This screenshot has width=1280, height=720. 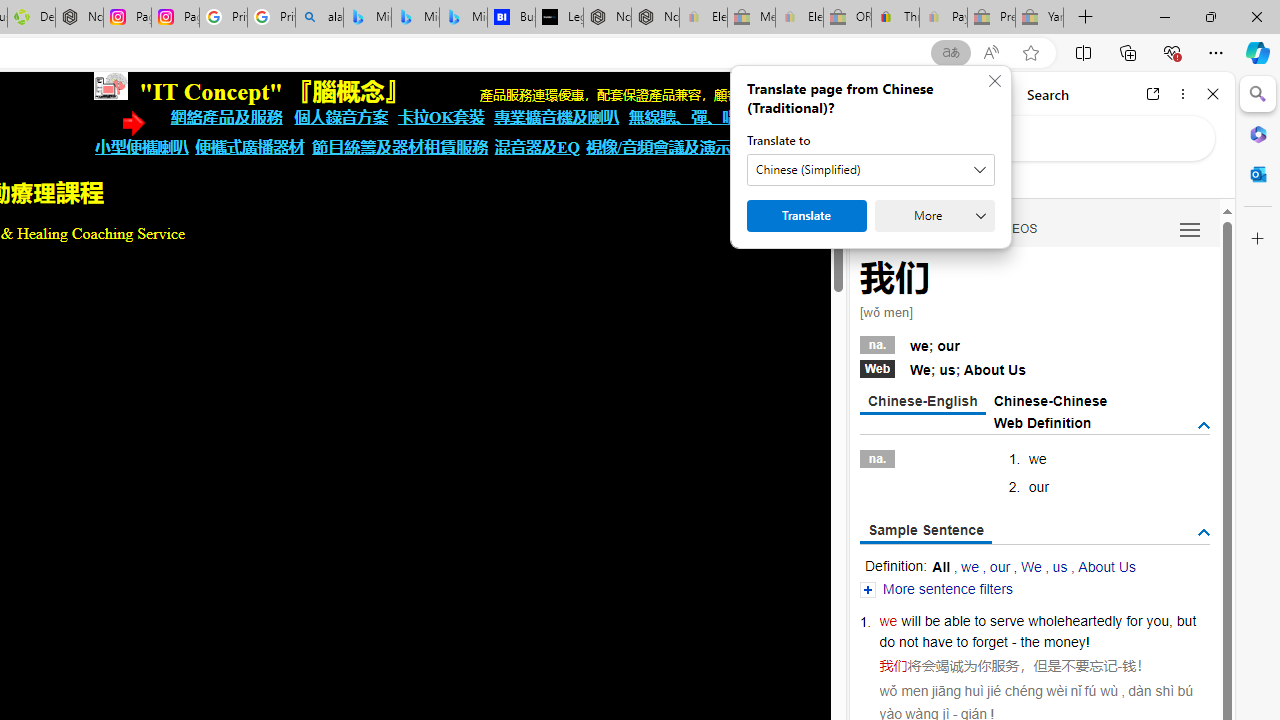 What do you see at coordinates (1157, 620) in the screenshot?
I see `you` at bounding box center [1157, 620].